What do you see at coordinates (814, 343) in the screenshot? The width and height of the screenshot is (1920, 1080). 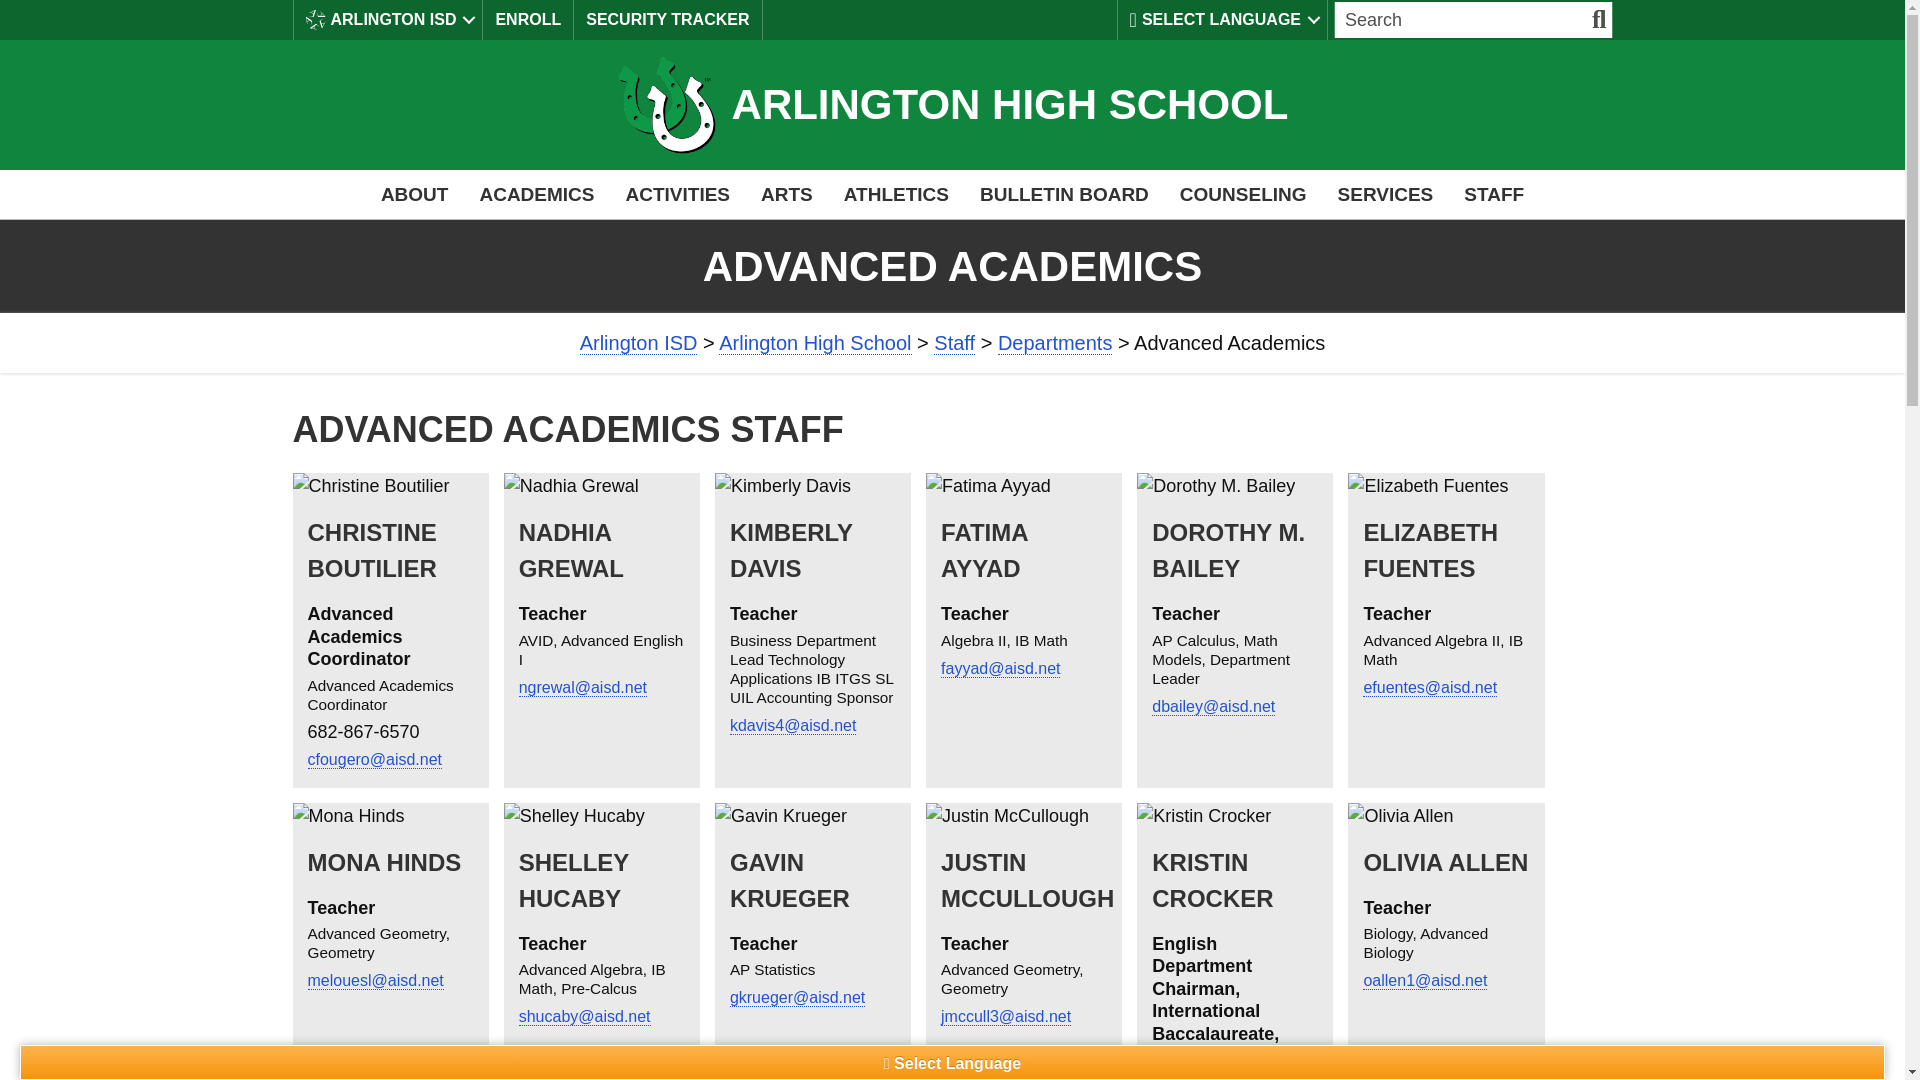 I see `Go to Arlington High School.` at bounding box center [814, 343].